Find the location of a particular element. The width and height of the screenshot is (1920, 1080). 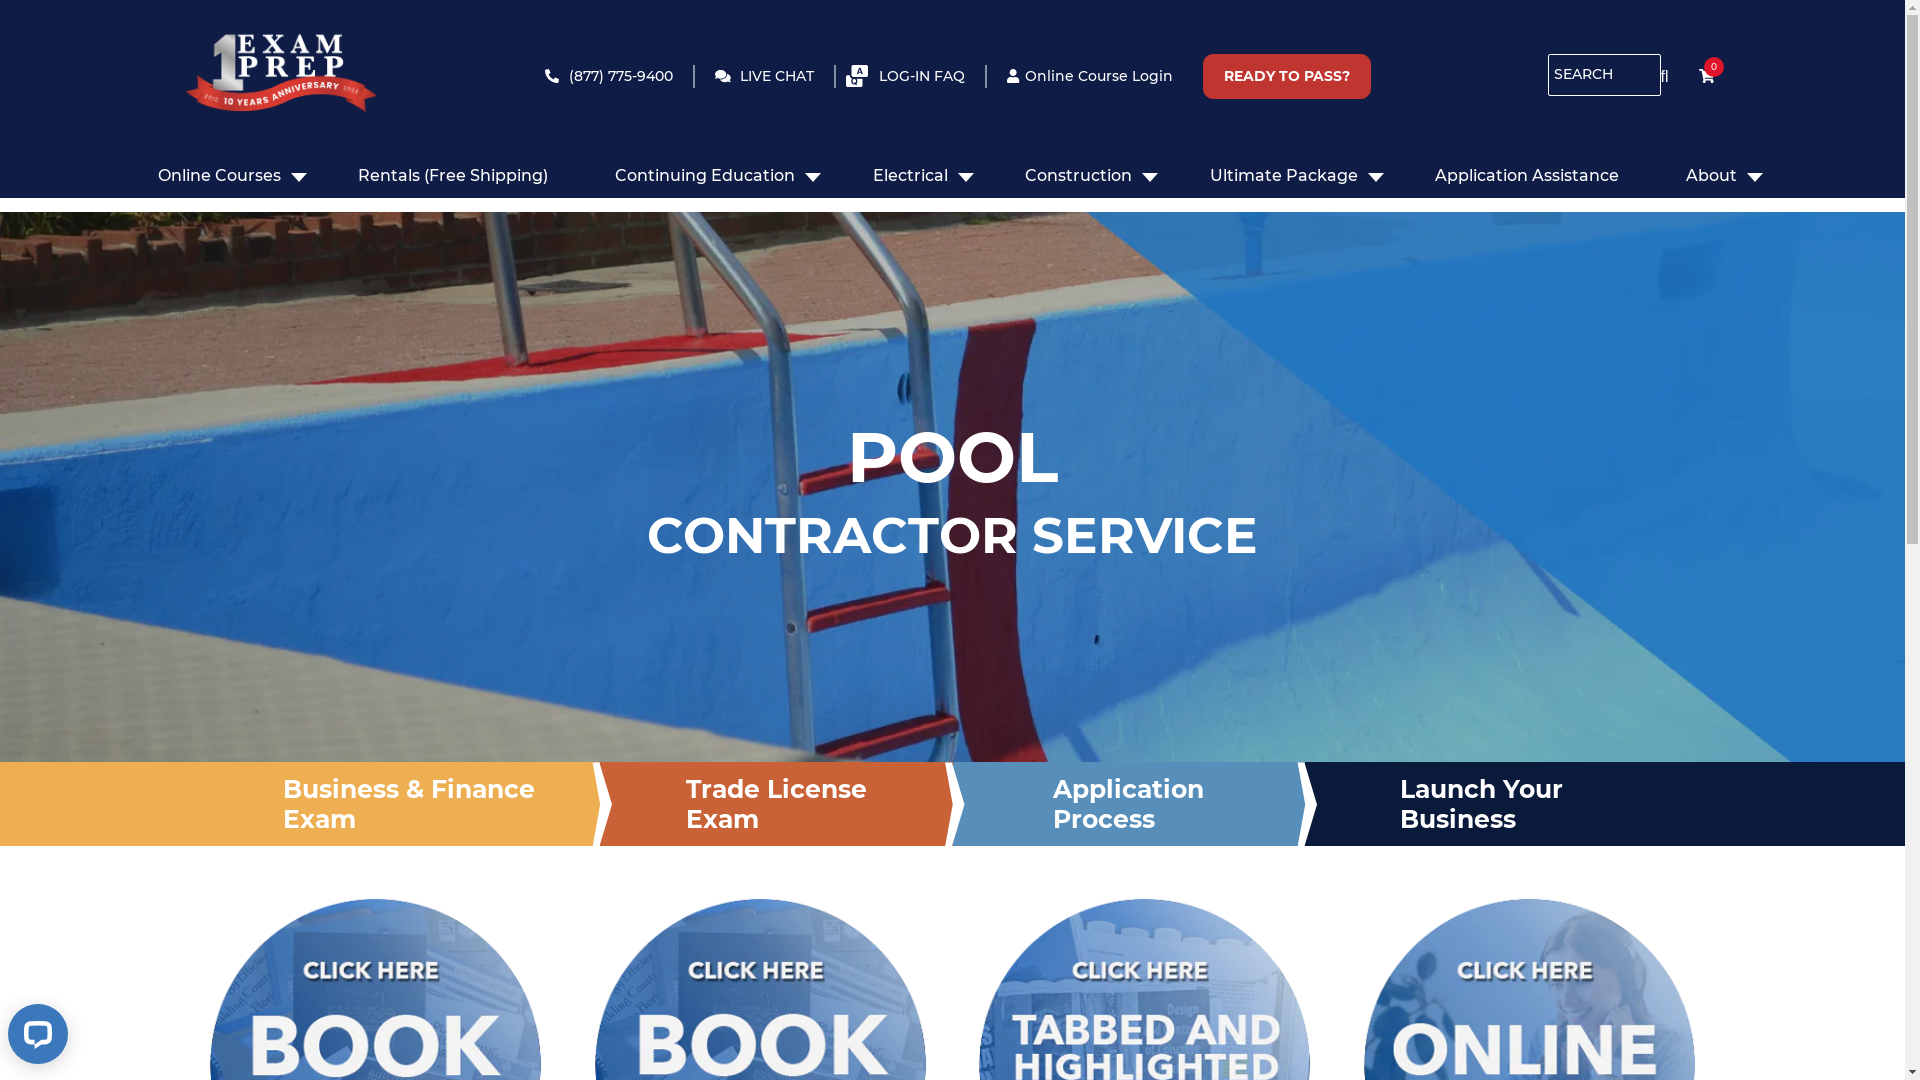

About is located at coordinates (1712, 176).